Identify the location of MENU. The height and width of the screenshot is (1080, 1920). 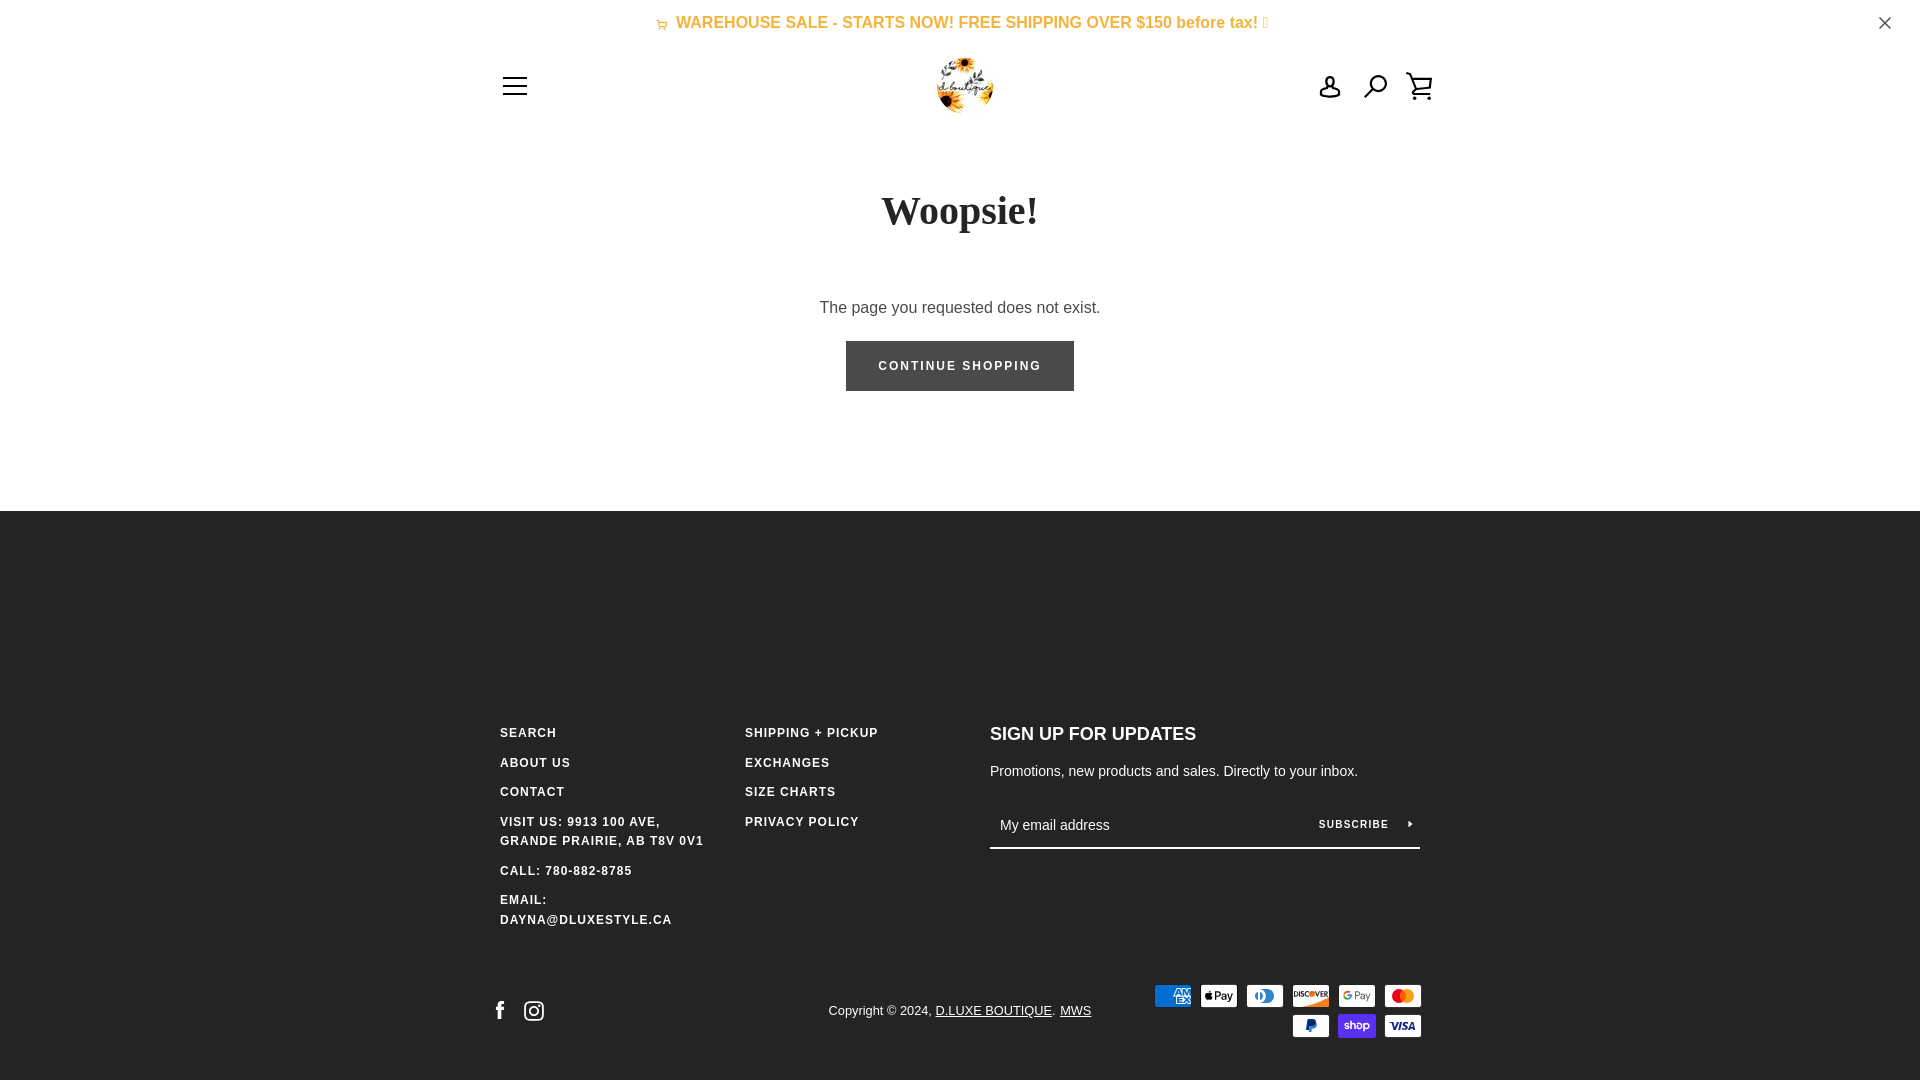
(514, 86).